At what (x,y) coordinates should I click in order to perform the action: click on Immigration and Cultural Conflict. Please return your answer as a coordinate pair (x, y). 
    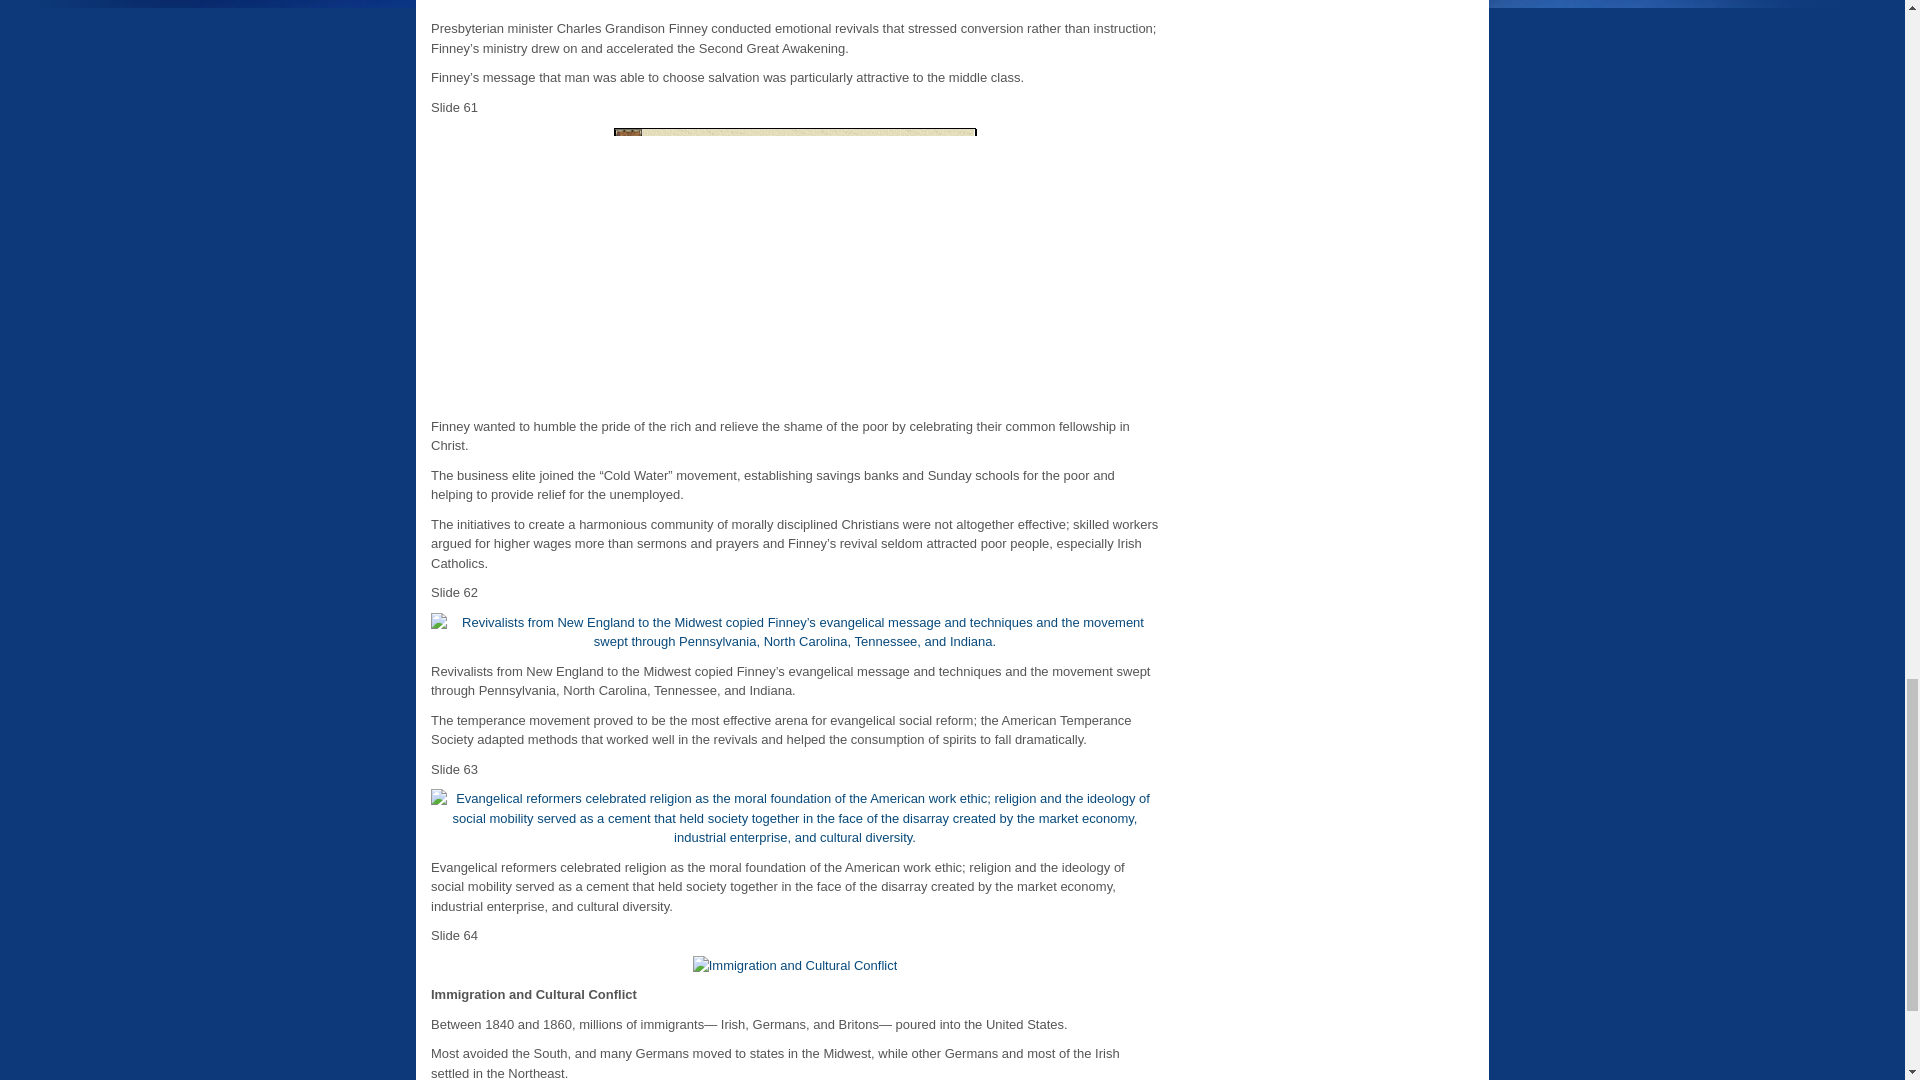
    Looking at the image, I should click on (796, 966).